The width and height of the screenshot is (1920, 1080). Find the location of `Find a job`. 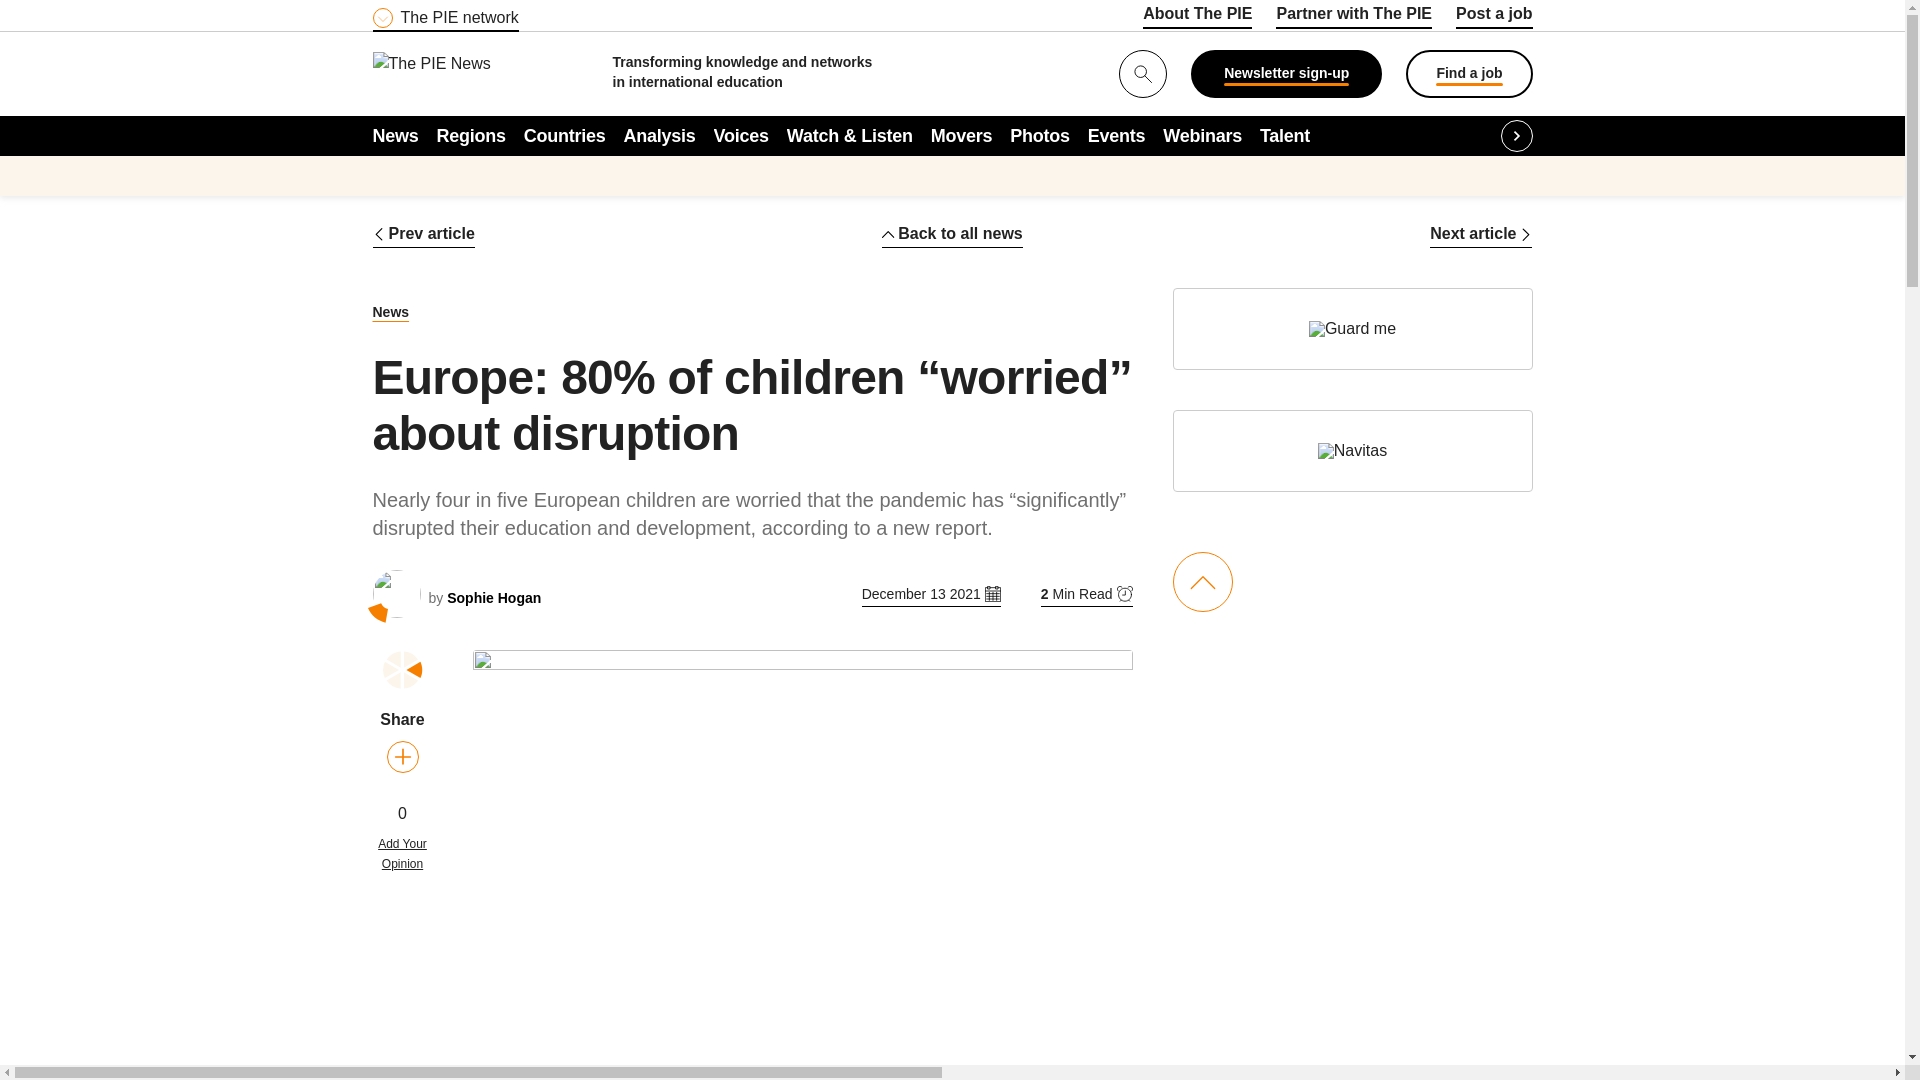

Find a job is located at coordinates (1468, 74).